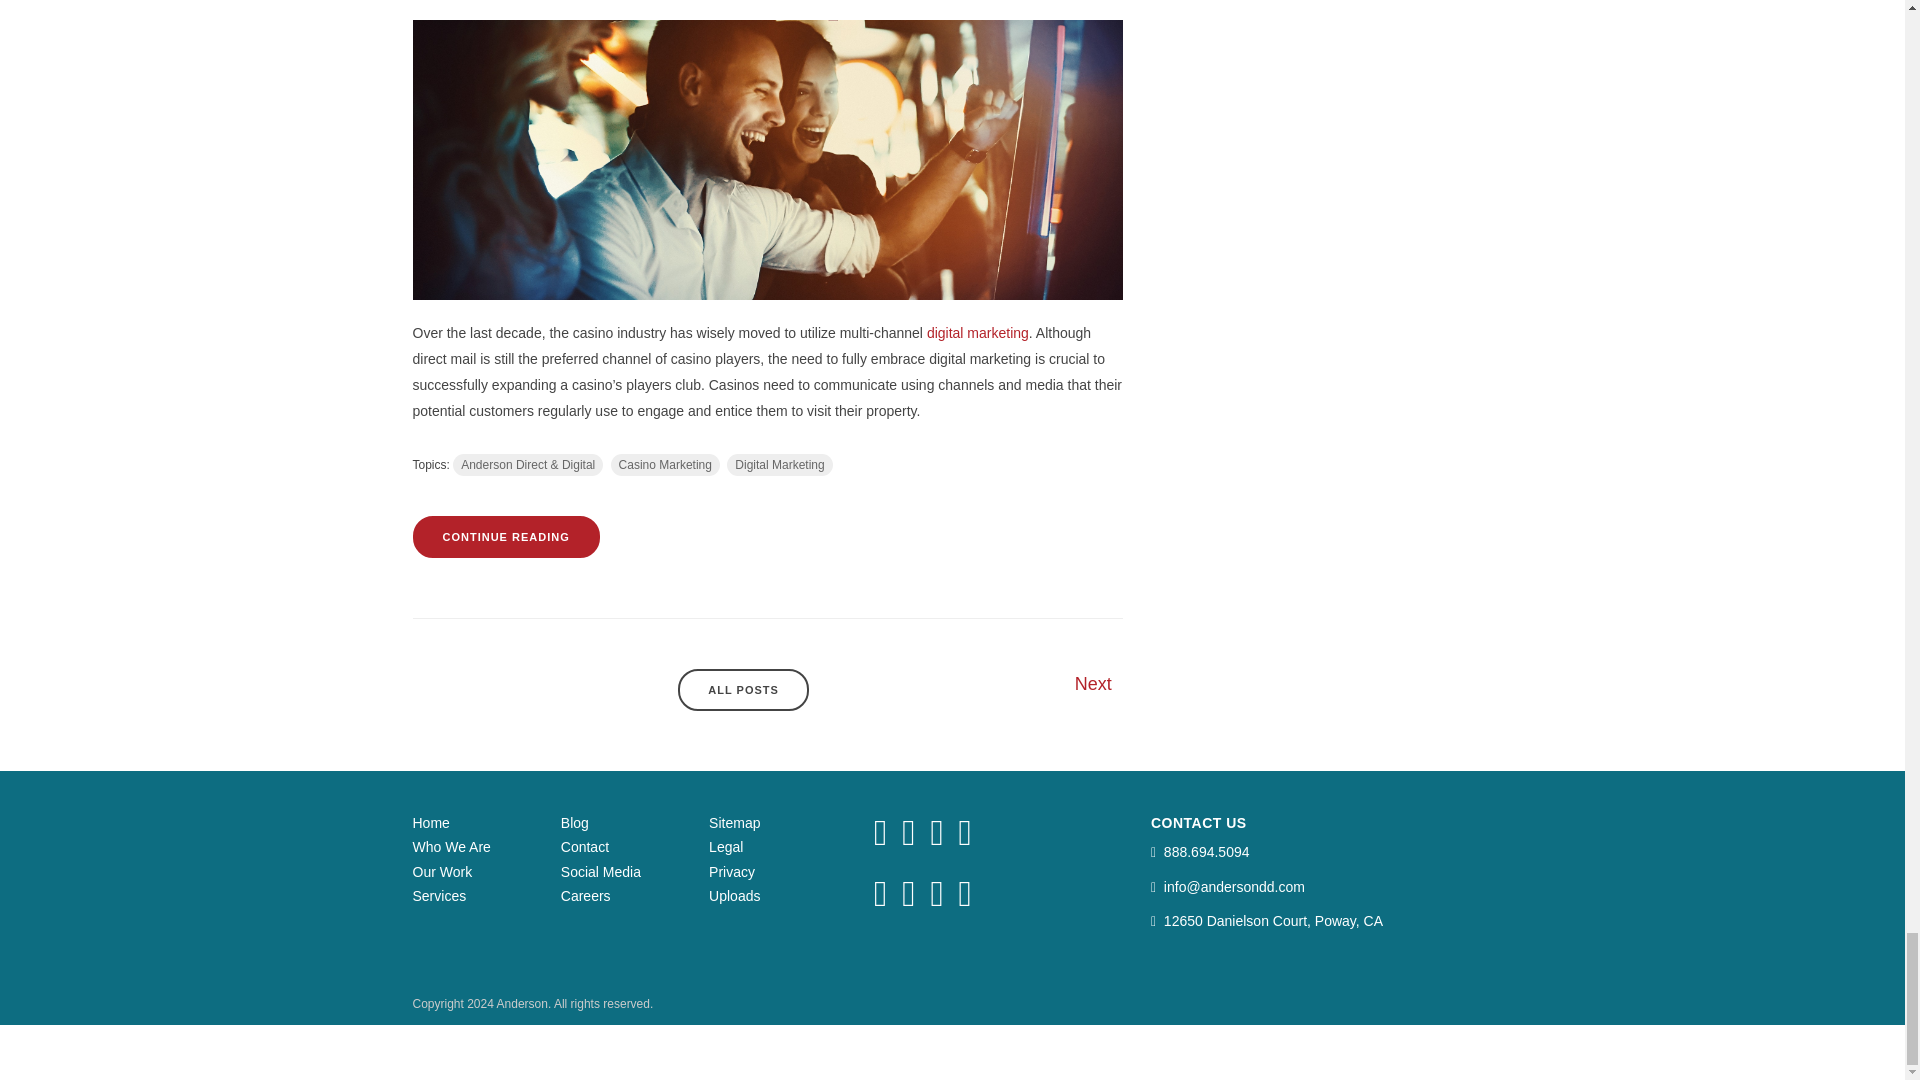  I want to click on Careers, so click(585, 895).